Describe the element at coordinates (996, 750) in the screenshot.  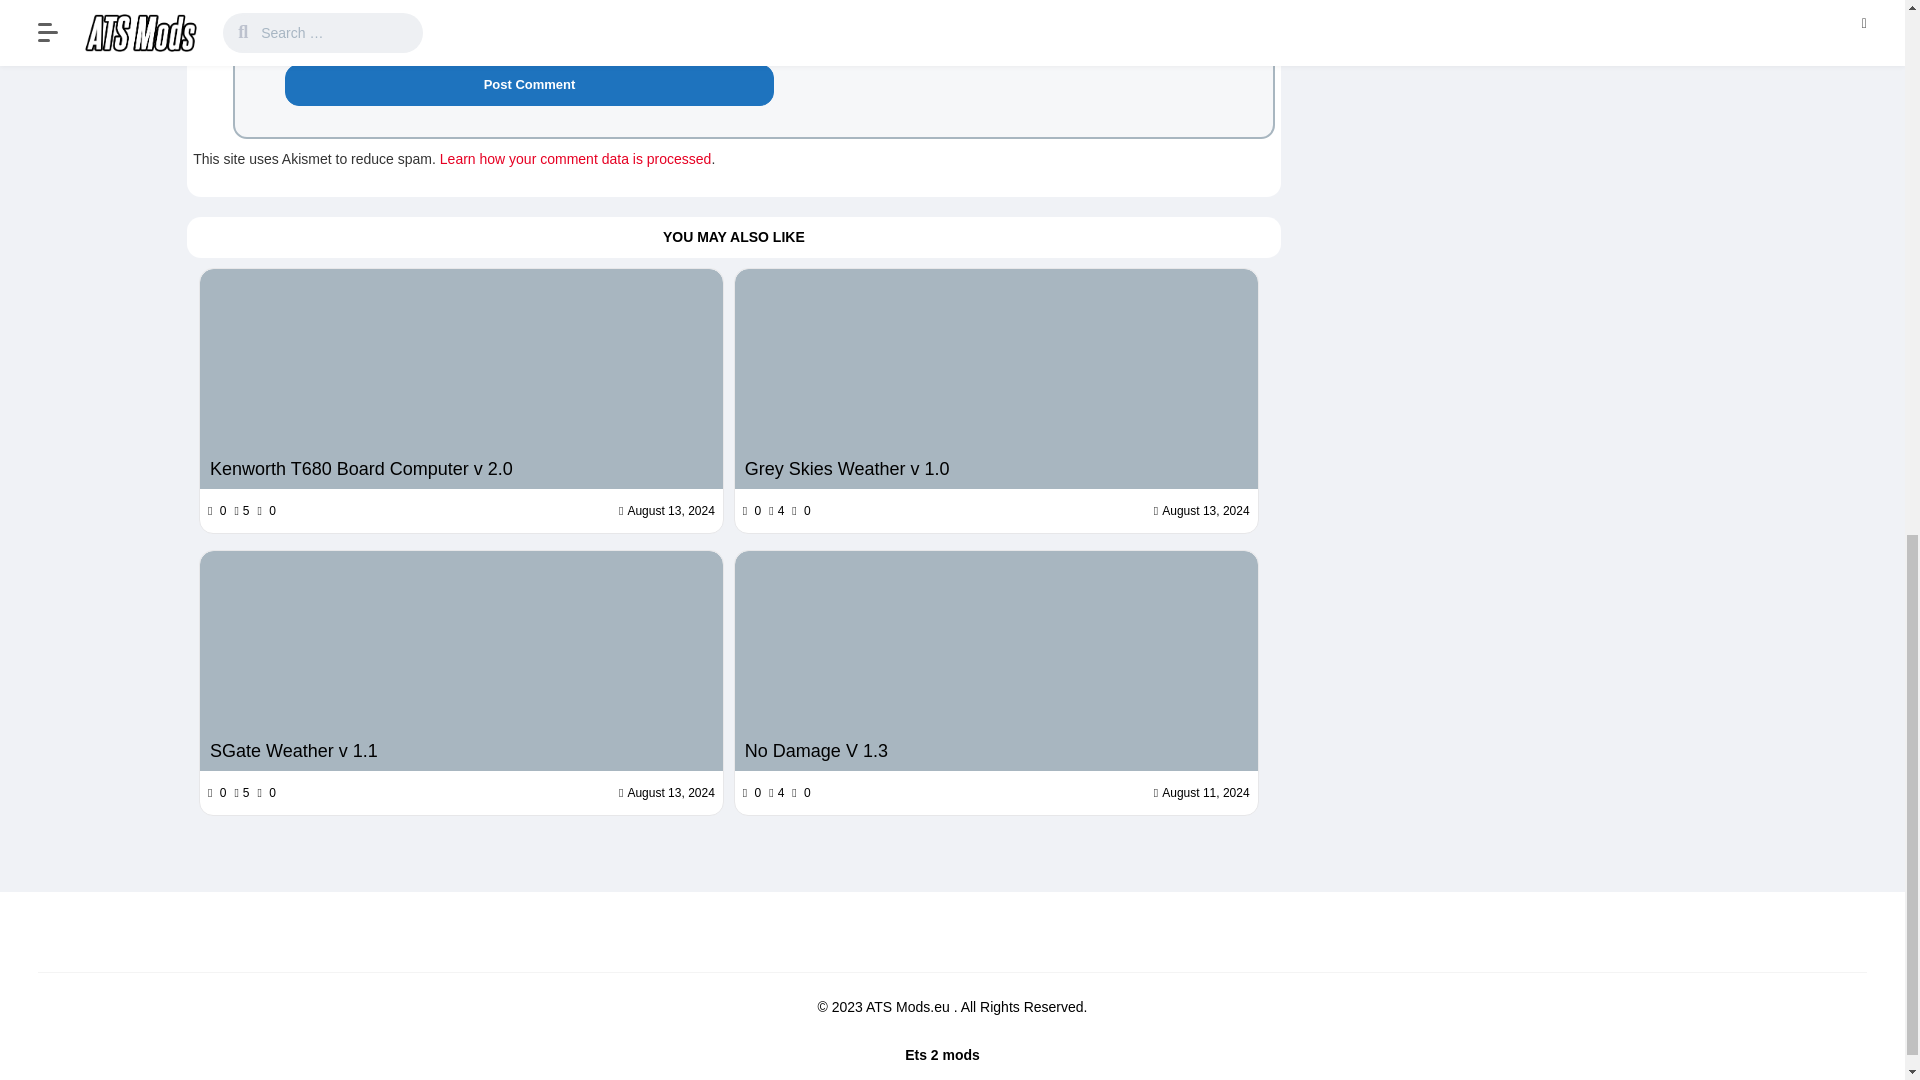
I see `No Damage V 1.3` at that location.